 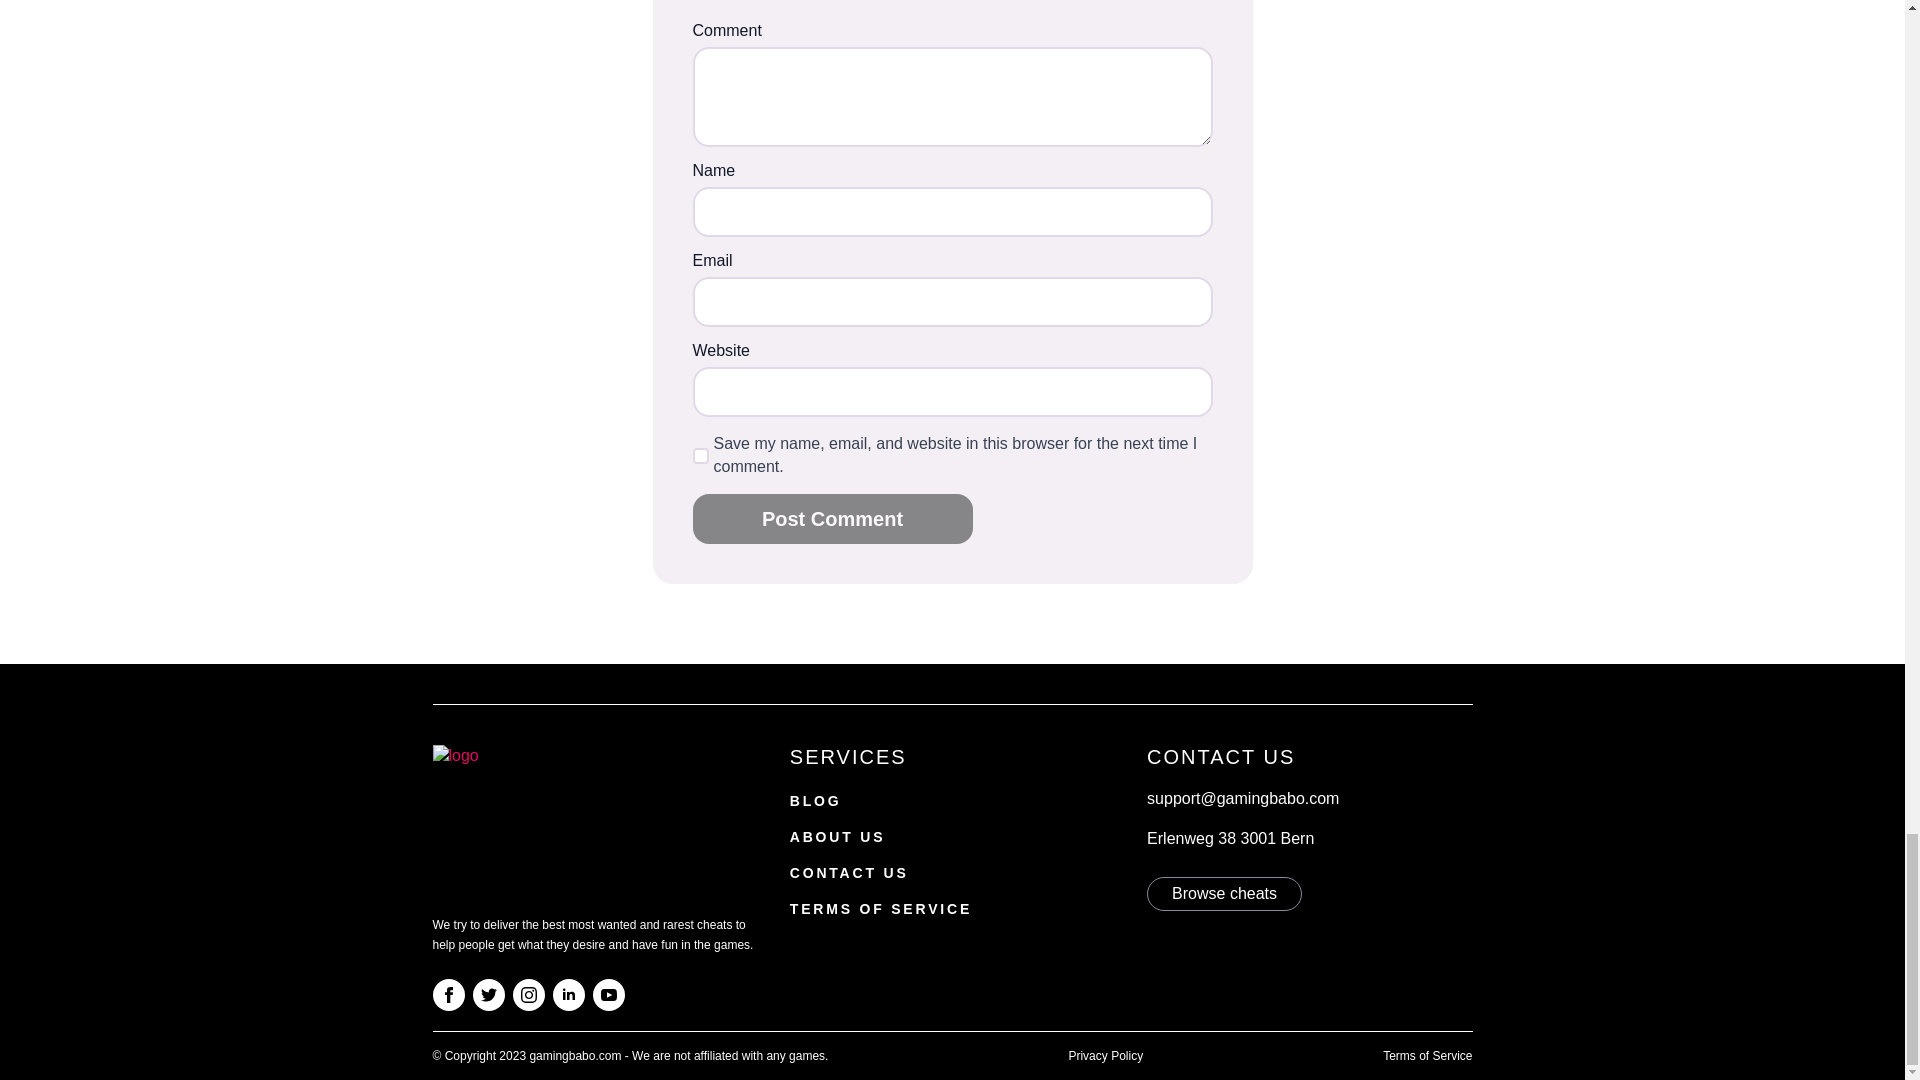 What do you see at coordinates (848, 874) in the screenshot?
I see `CONTACT US` at bounding box center [848, 874].